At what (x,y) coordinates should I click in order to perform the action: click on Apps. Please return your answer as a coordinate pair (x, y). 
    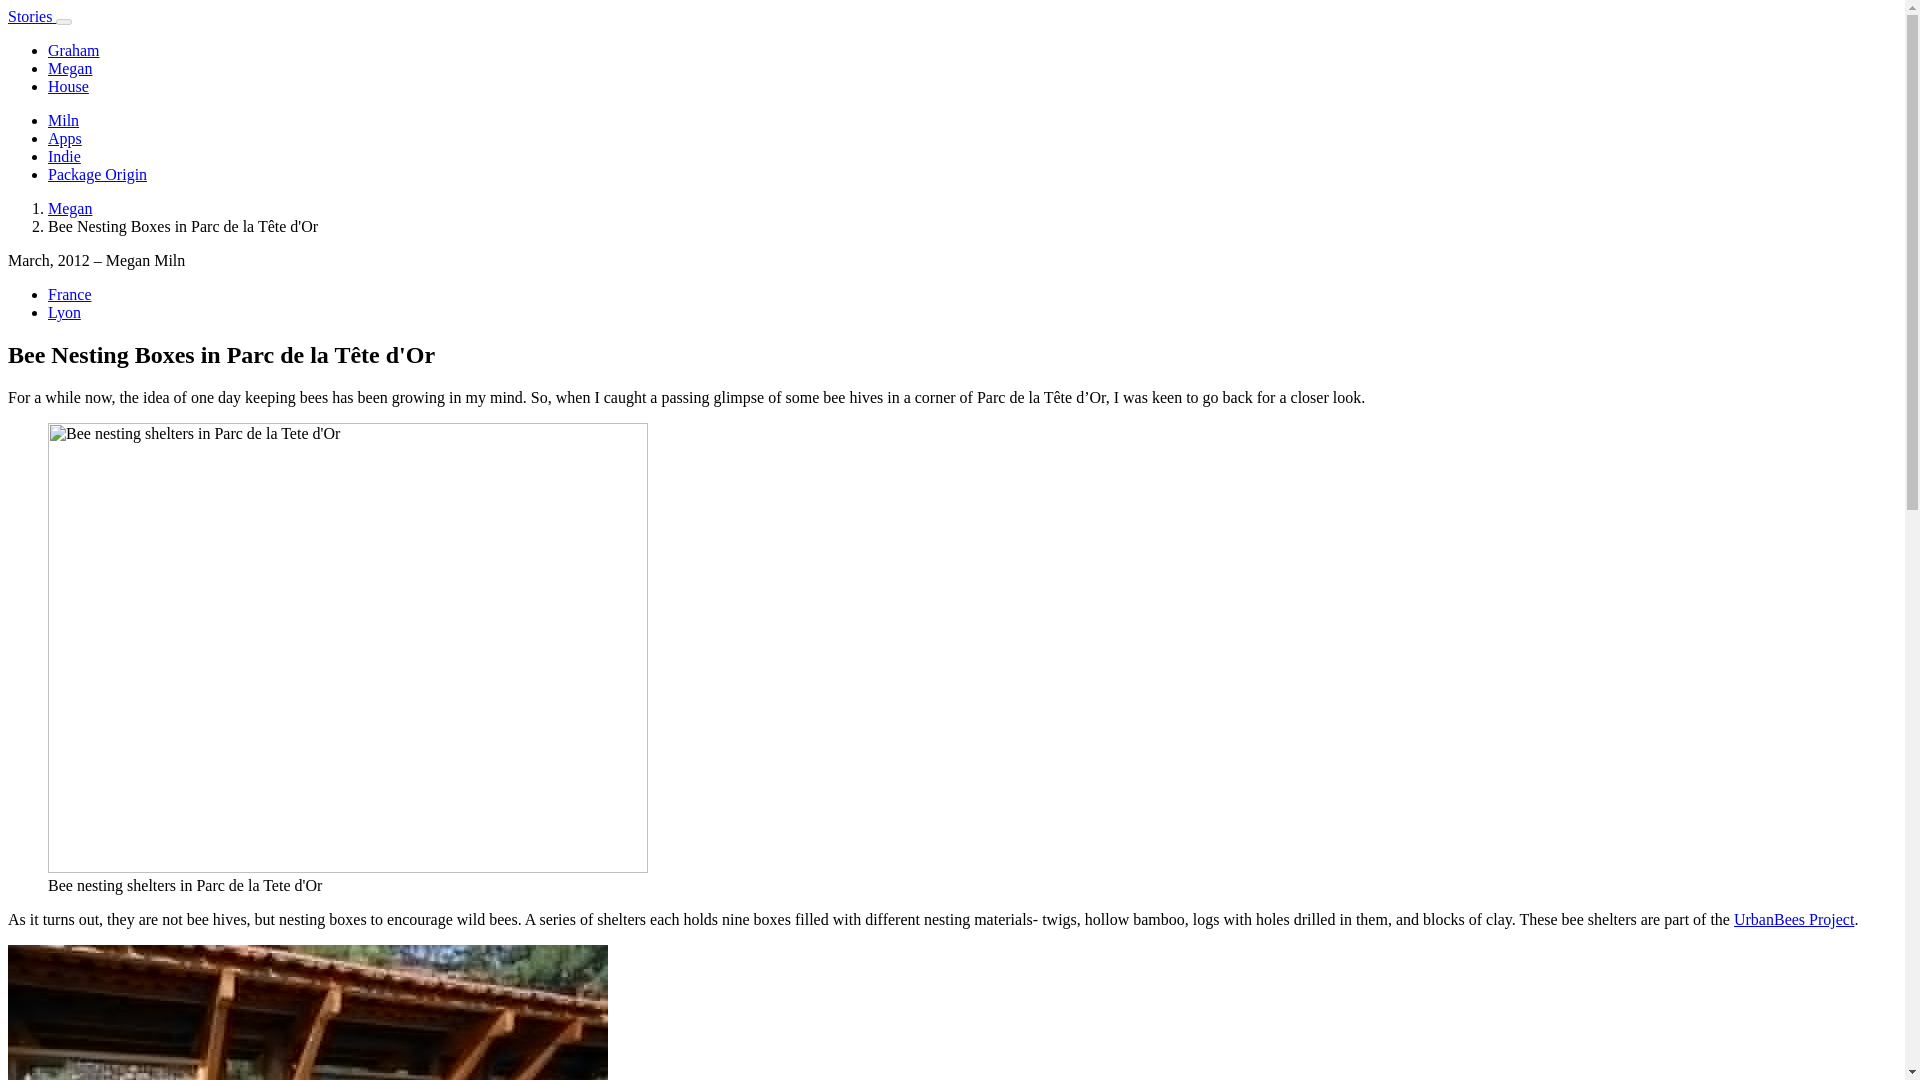
    Looking at the image, I should click on (65, 138).